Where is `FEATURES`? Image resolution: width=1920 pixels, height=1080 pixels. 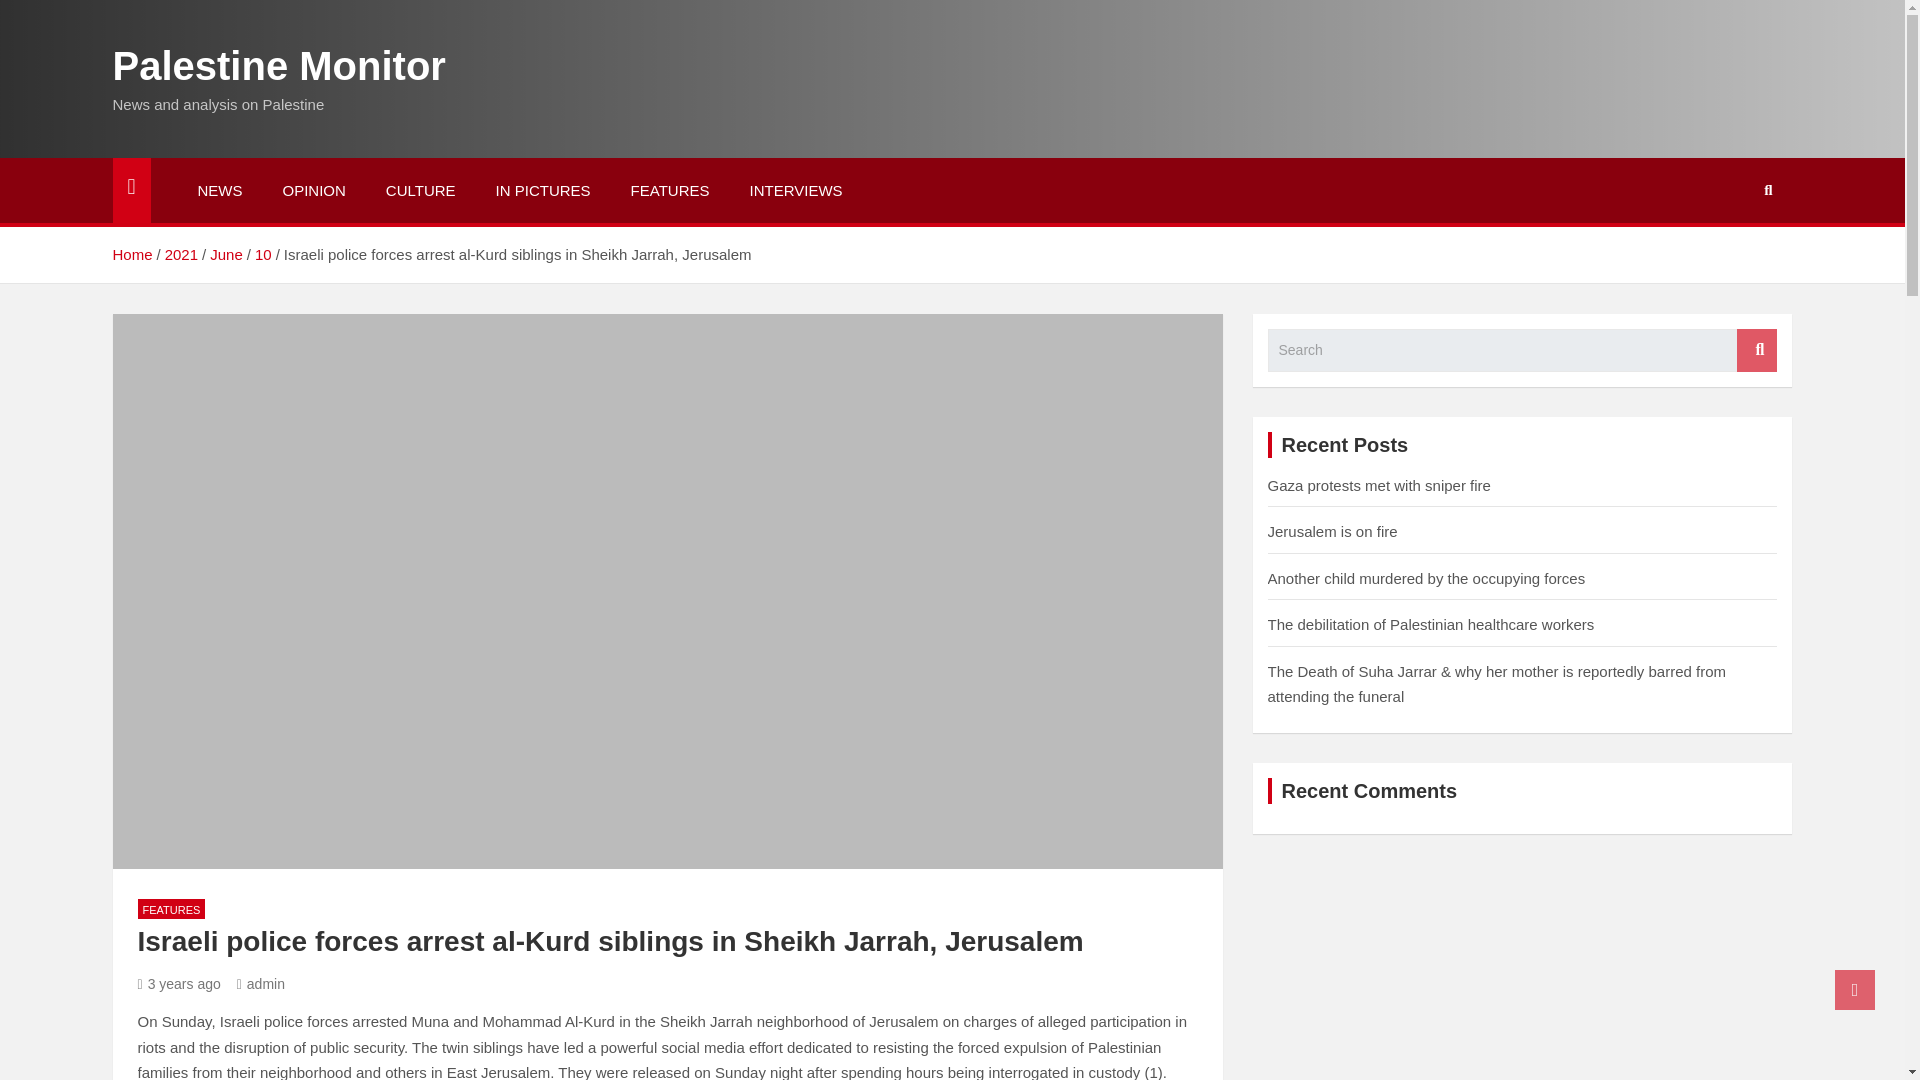 FEATURES is located at coordinates (670, 190).